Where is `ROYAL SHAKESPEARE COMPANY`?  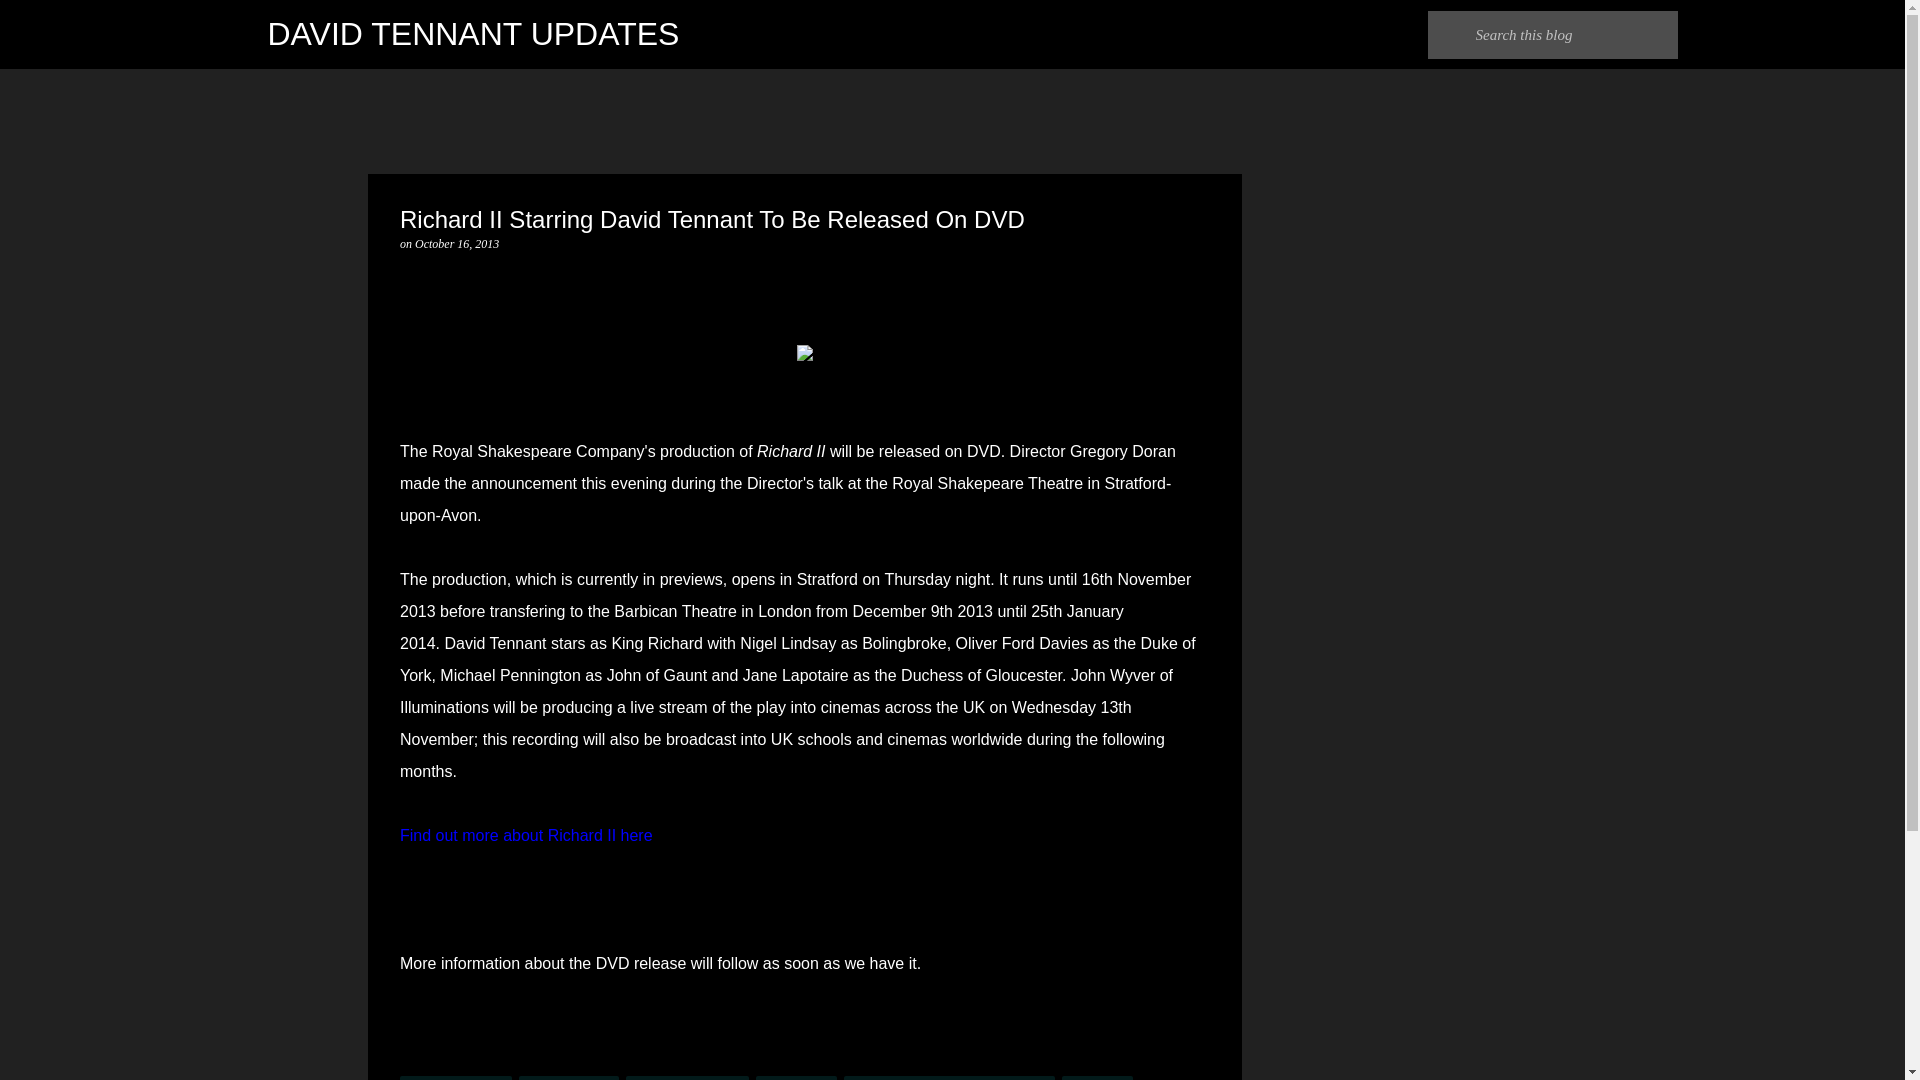
ROYAL SHAKESPEARE COMPANY is located at coordinates (949, 1078).